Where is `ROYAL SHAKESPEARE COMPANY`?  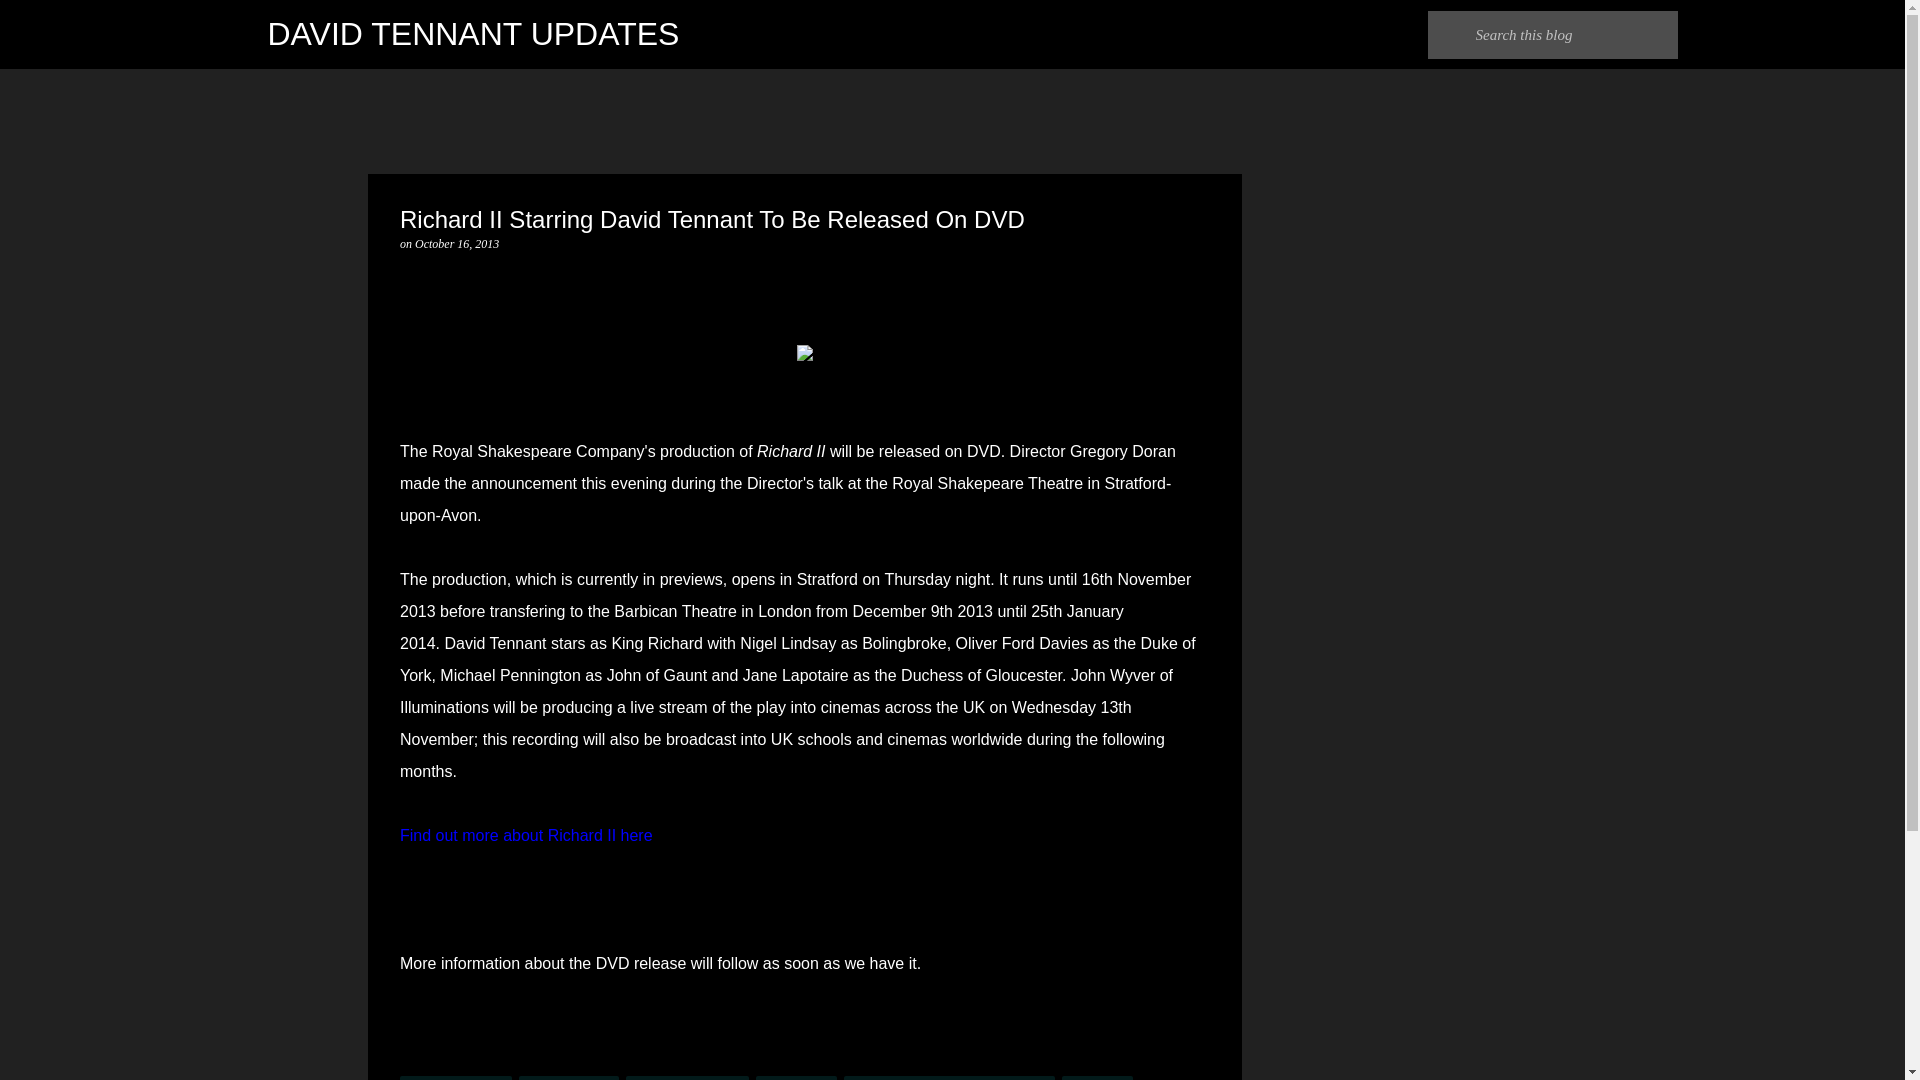
ROYAL SHAKESPEARE COMPANY is located at coordinates (949, 1078).